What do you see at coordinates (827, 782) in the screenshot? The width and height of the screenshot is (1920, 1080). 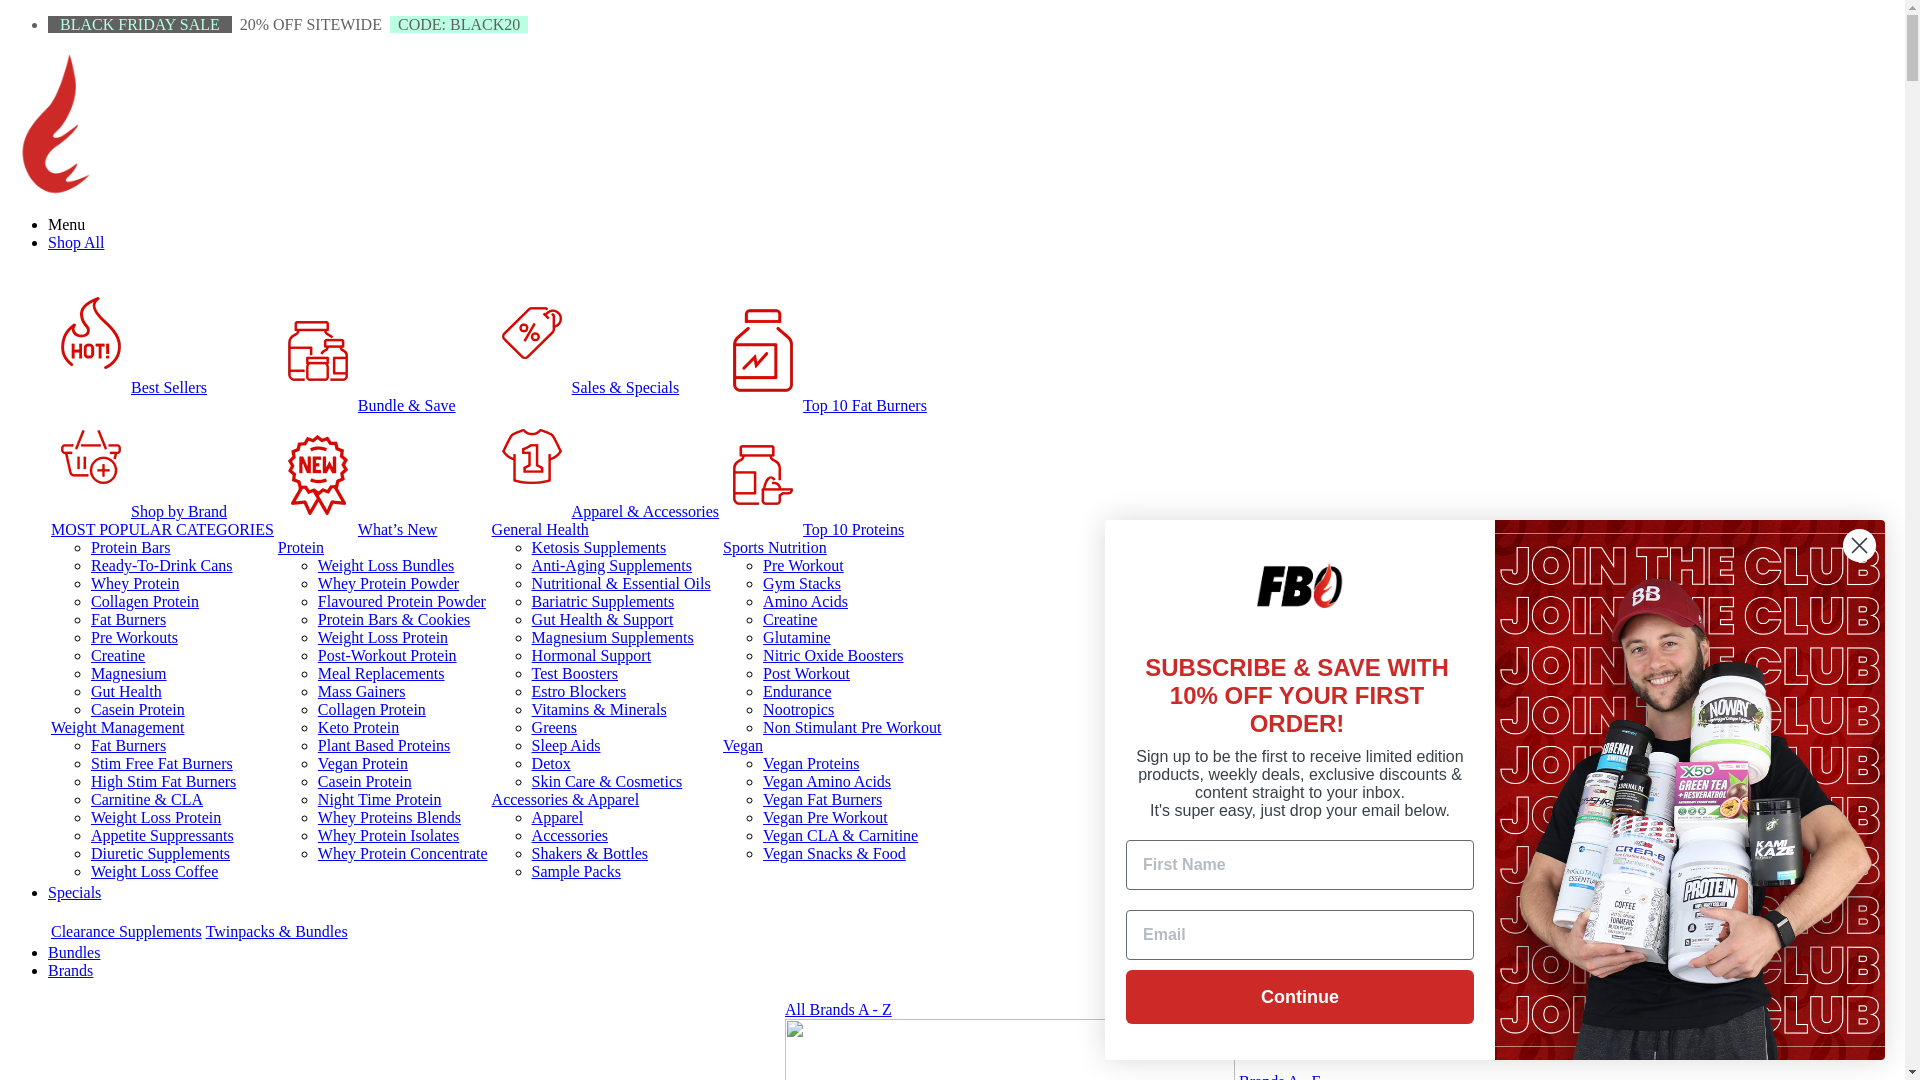 I see `Vegan Amino Acids` at bounding box center [827, 782].